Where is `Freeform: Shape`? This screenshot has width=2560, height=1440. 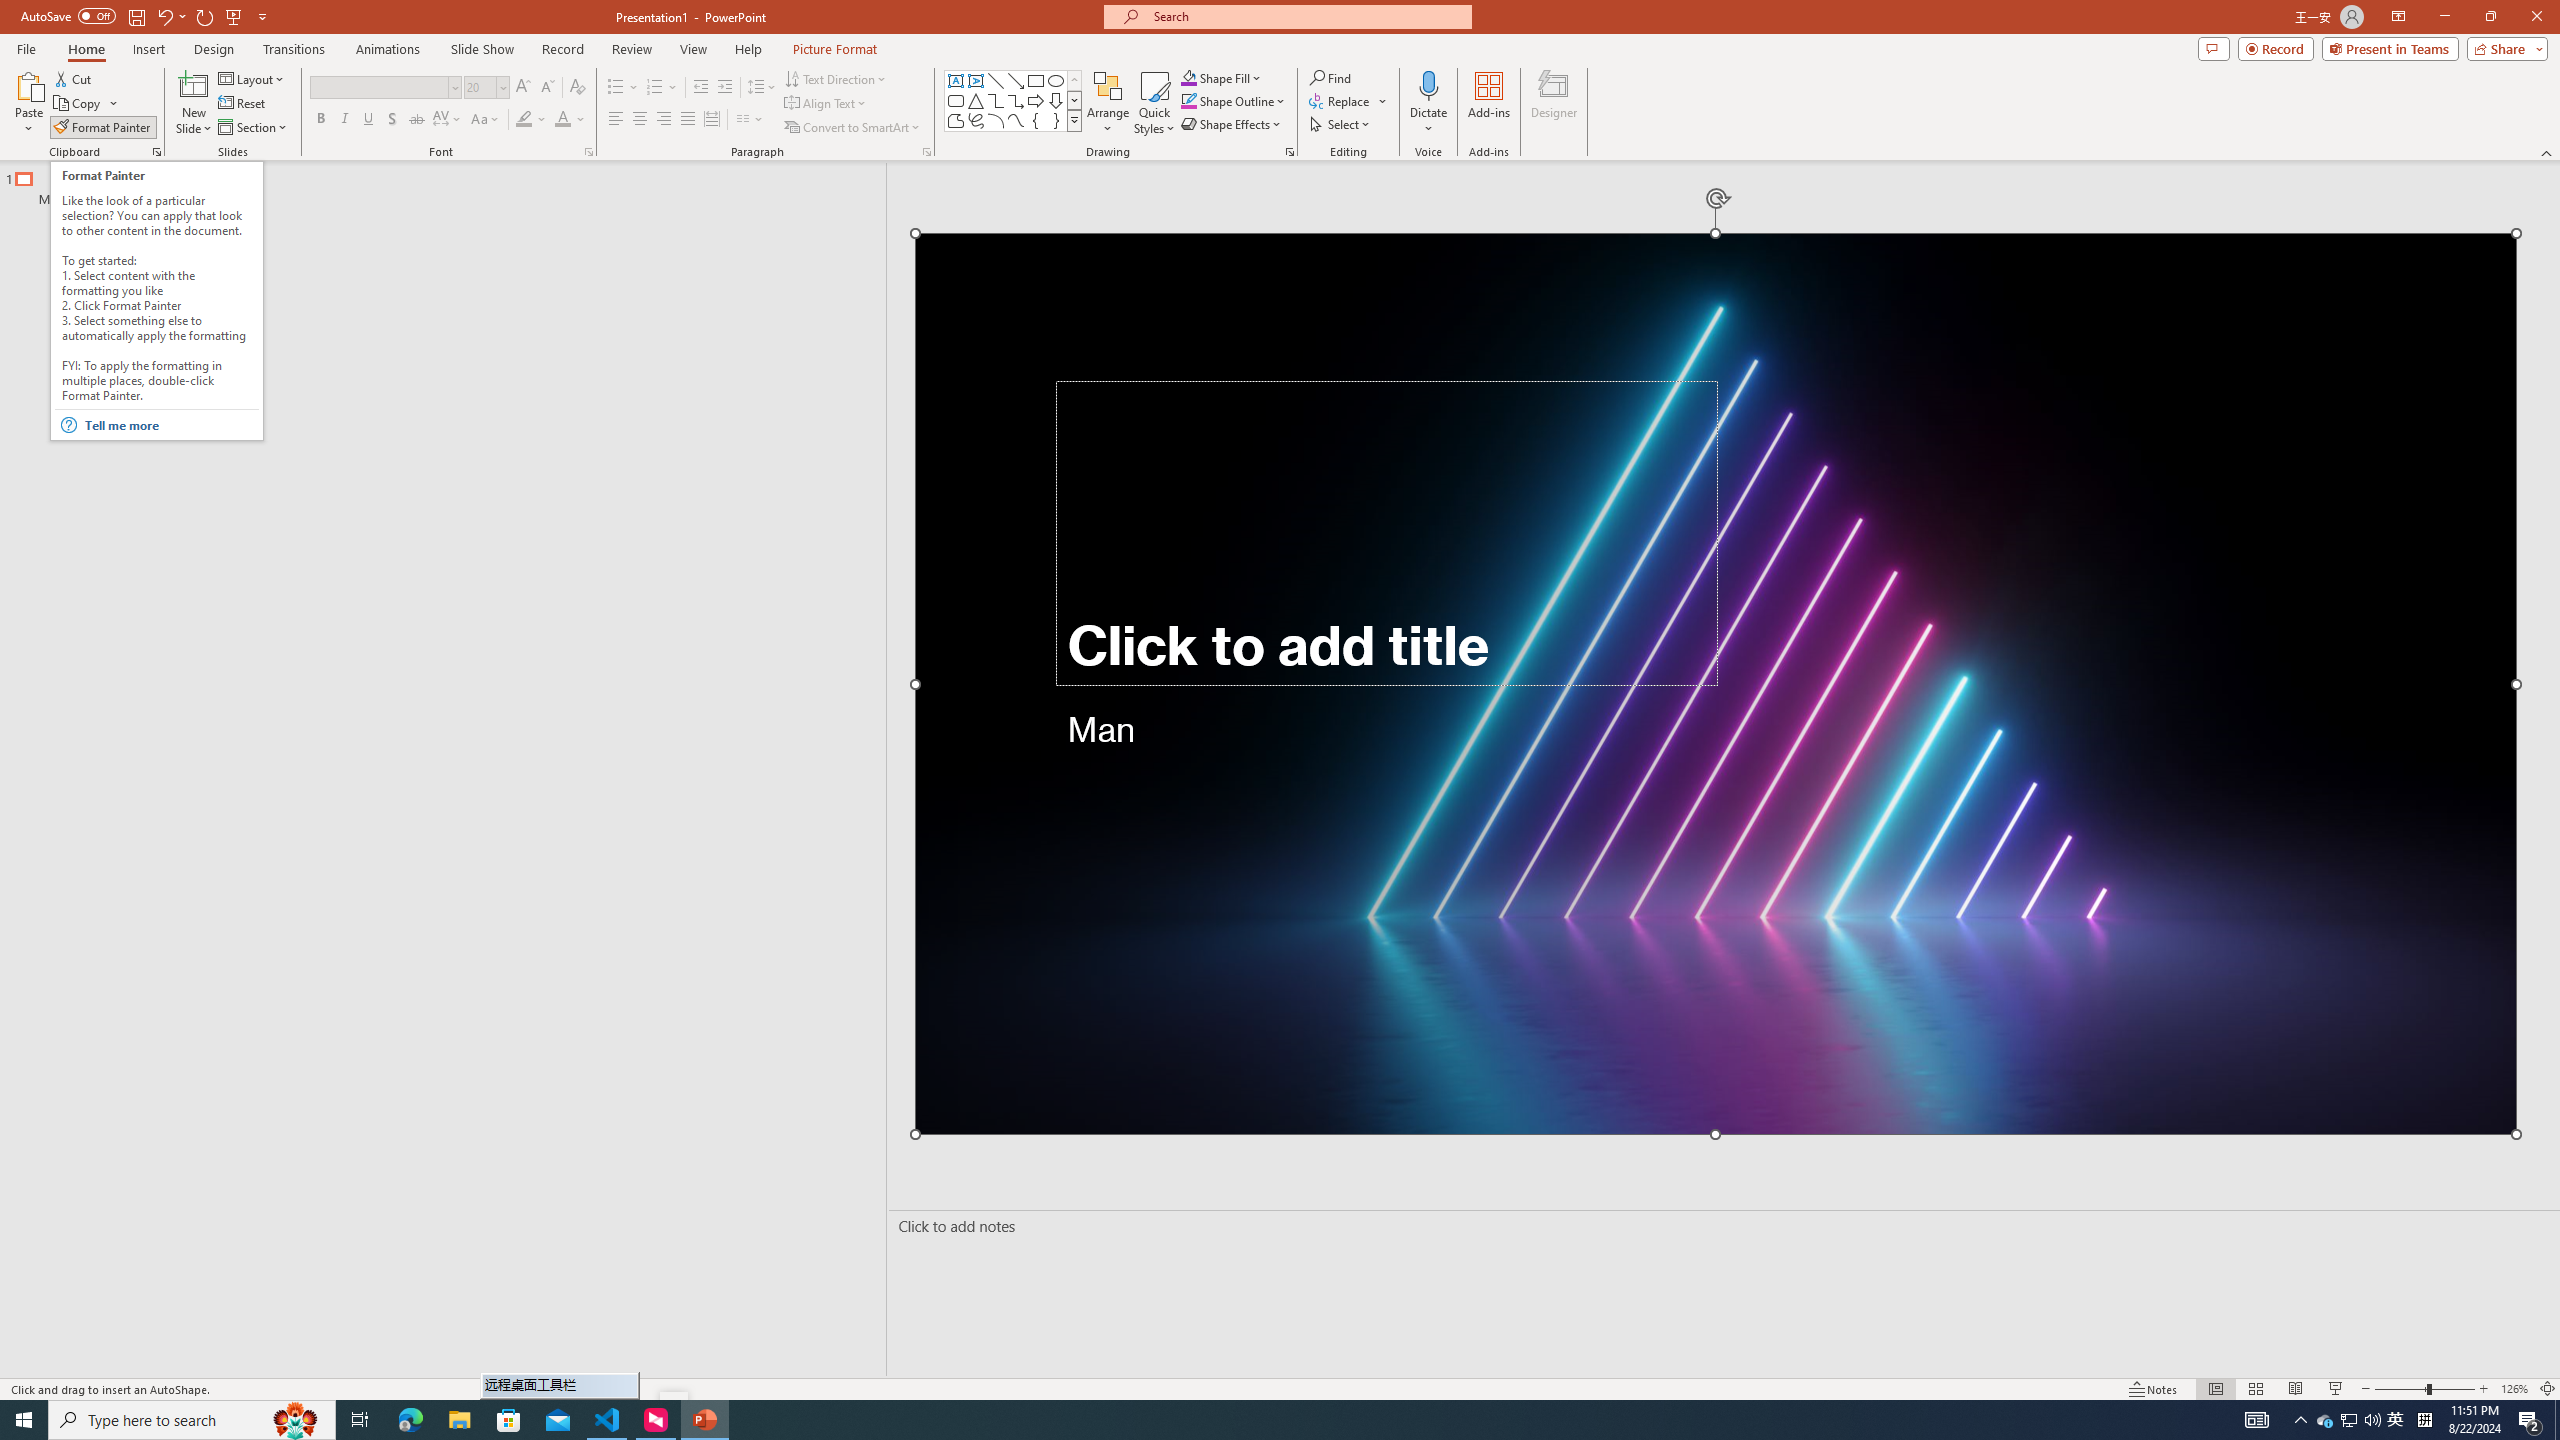 Freeform: Shape is located at coordinates (956, 120).